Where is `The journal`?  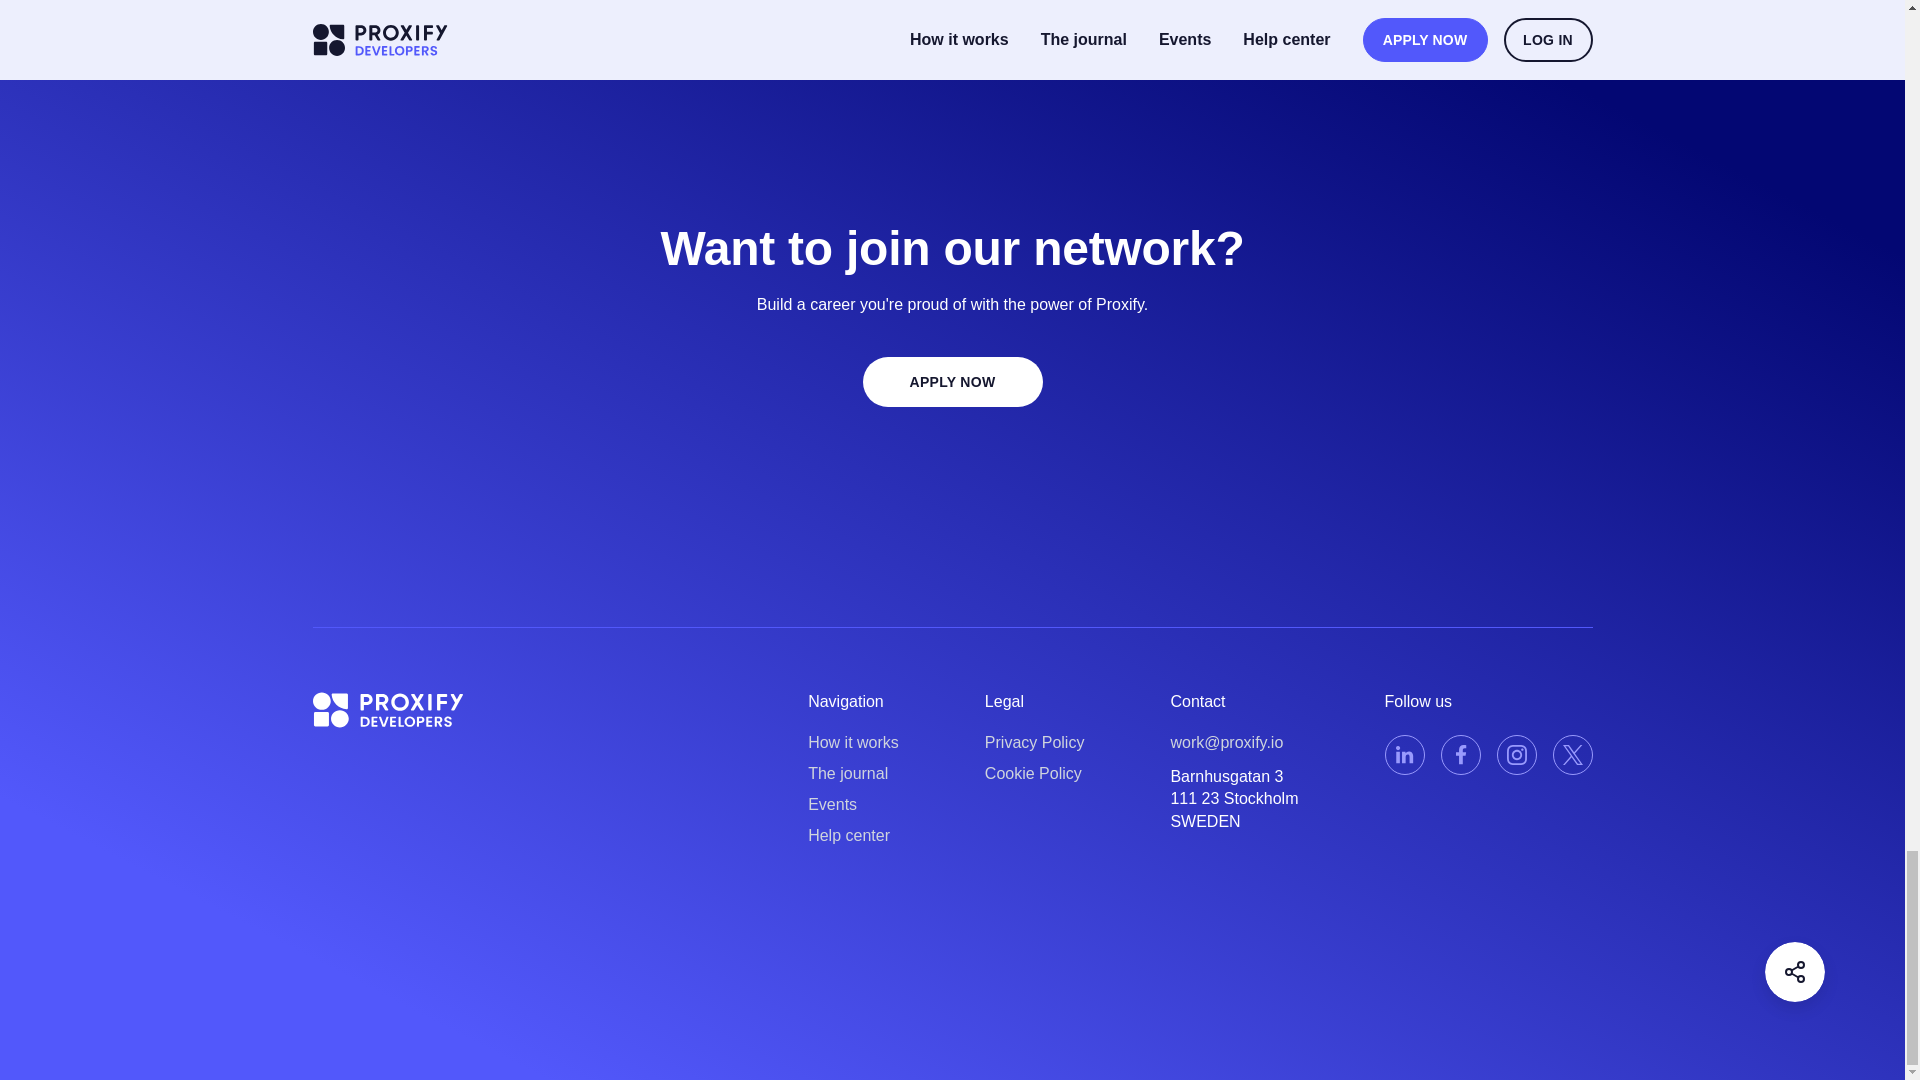
The journal is located at coordinates (853, 772).